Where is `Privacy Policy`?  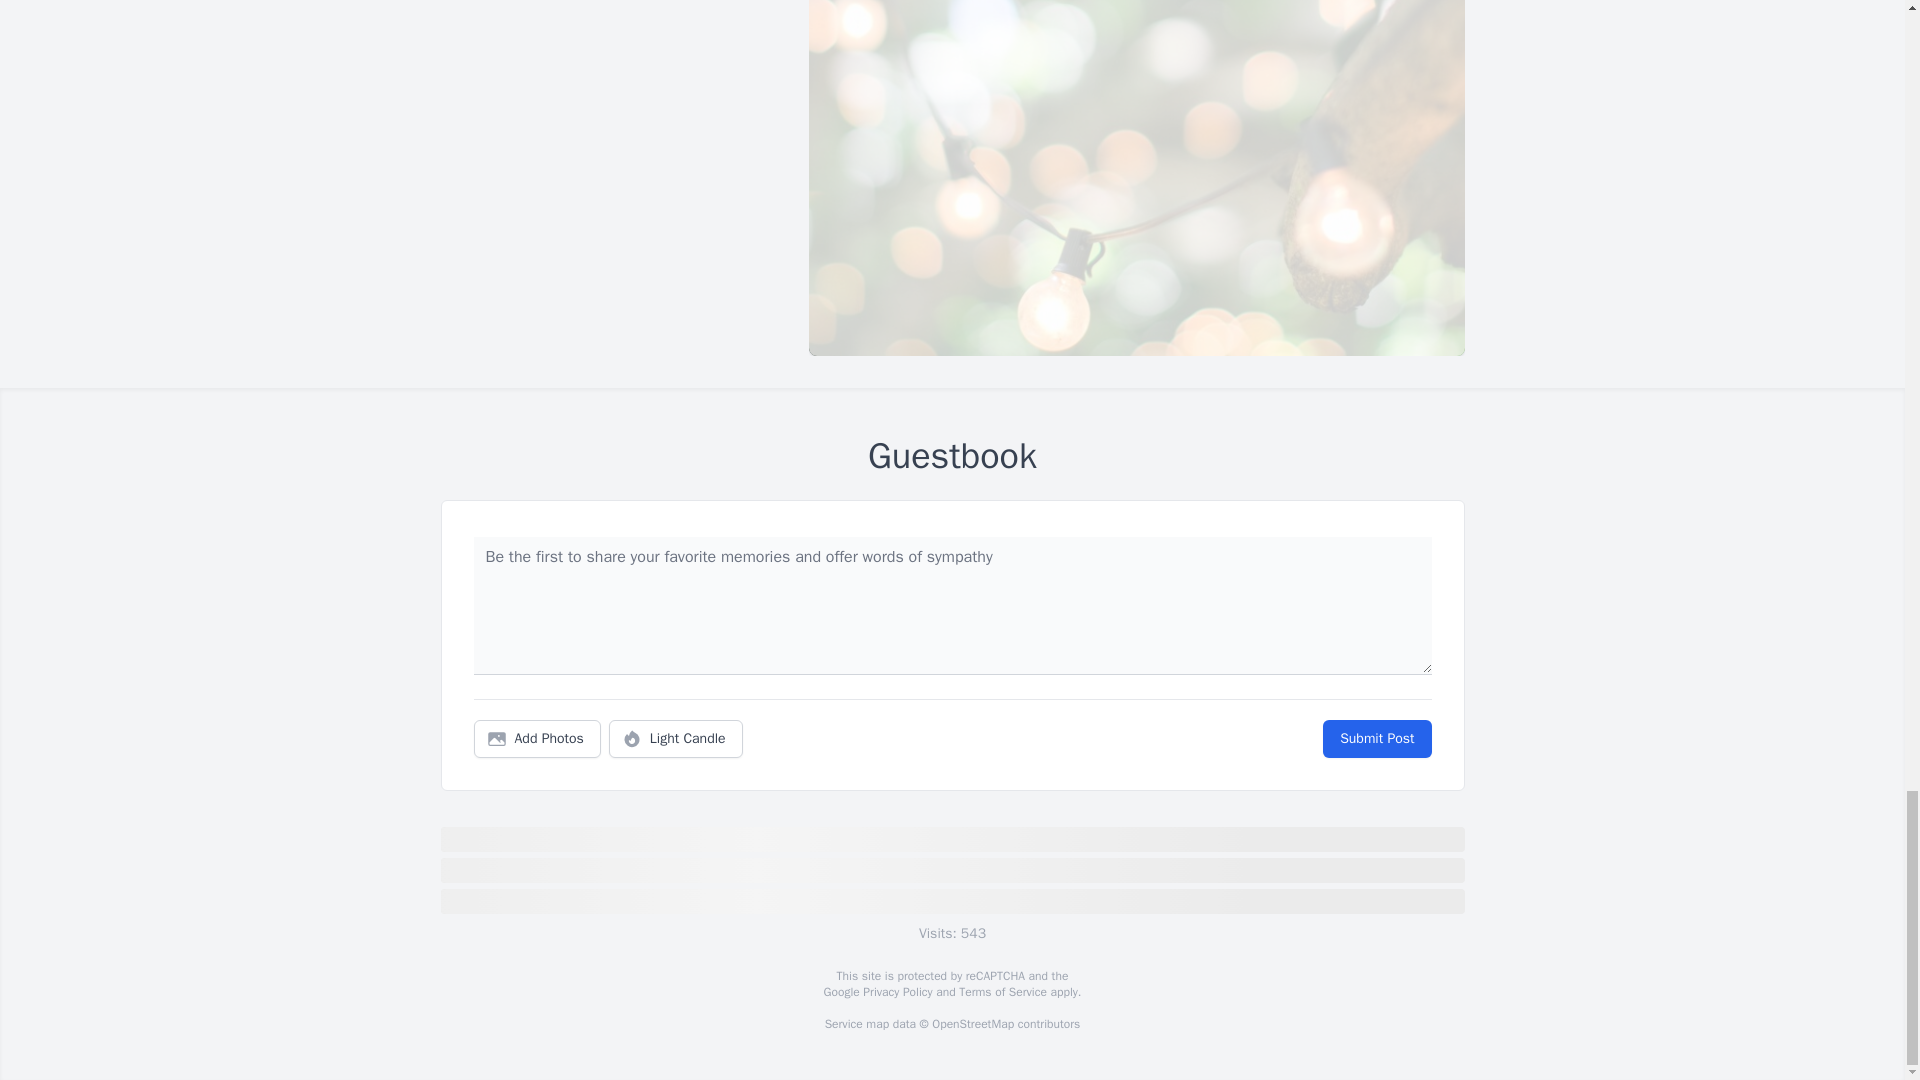
Privacy Policy is located at coordinates (896, 992).